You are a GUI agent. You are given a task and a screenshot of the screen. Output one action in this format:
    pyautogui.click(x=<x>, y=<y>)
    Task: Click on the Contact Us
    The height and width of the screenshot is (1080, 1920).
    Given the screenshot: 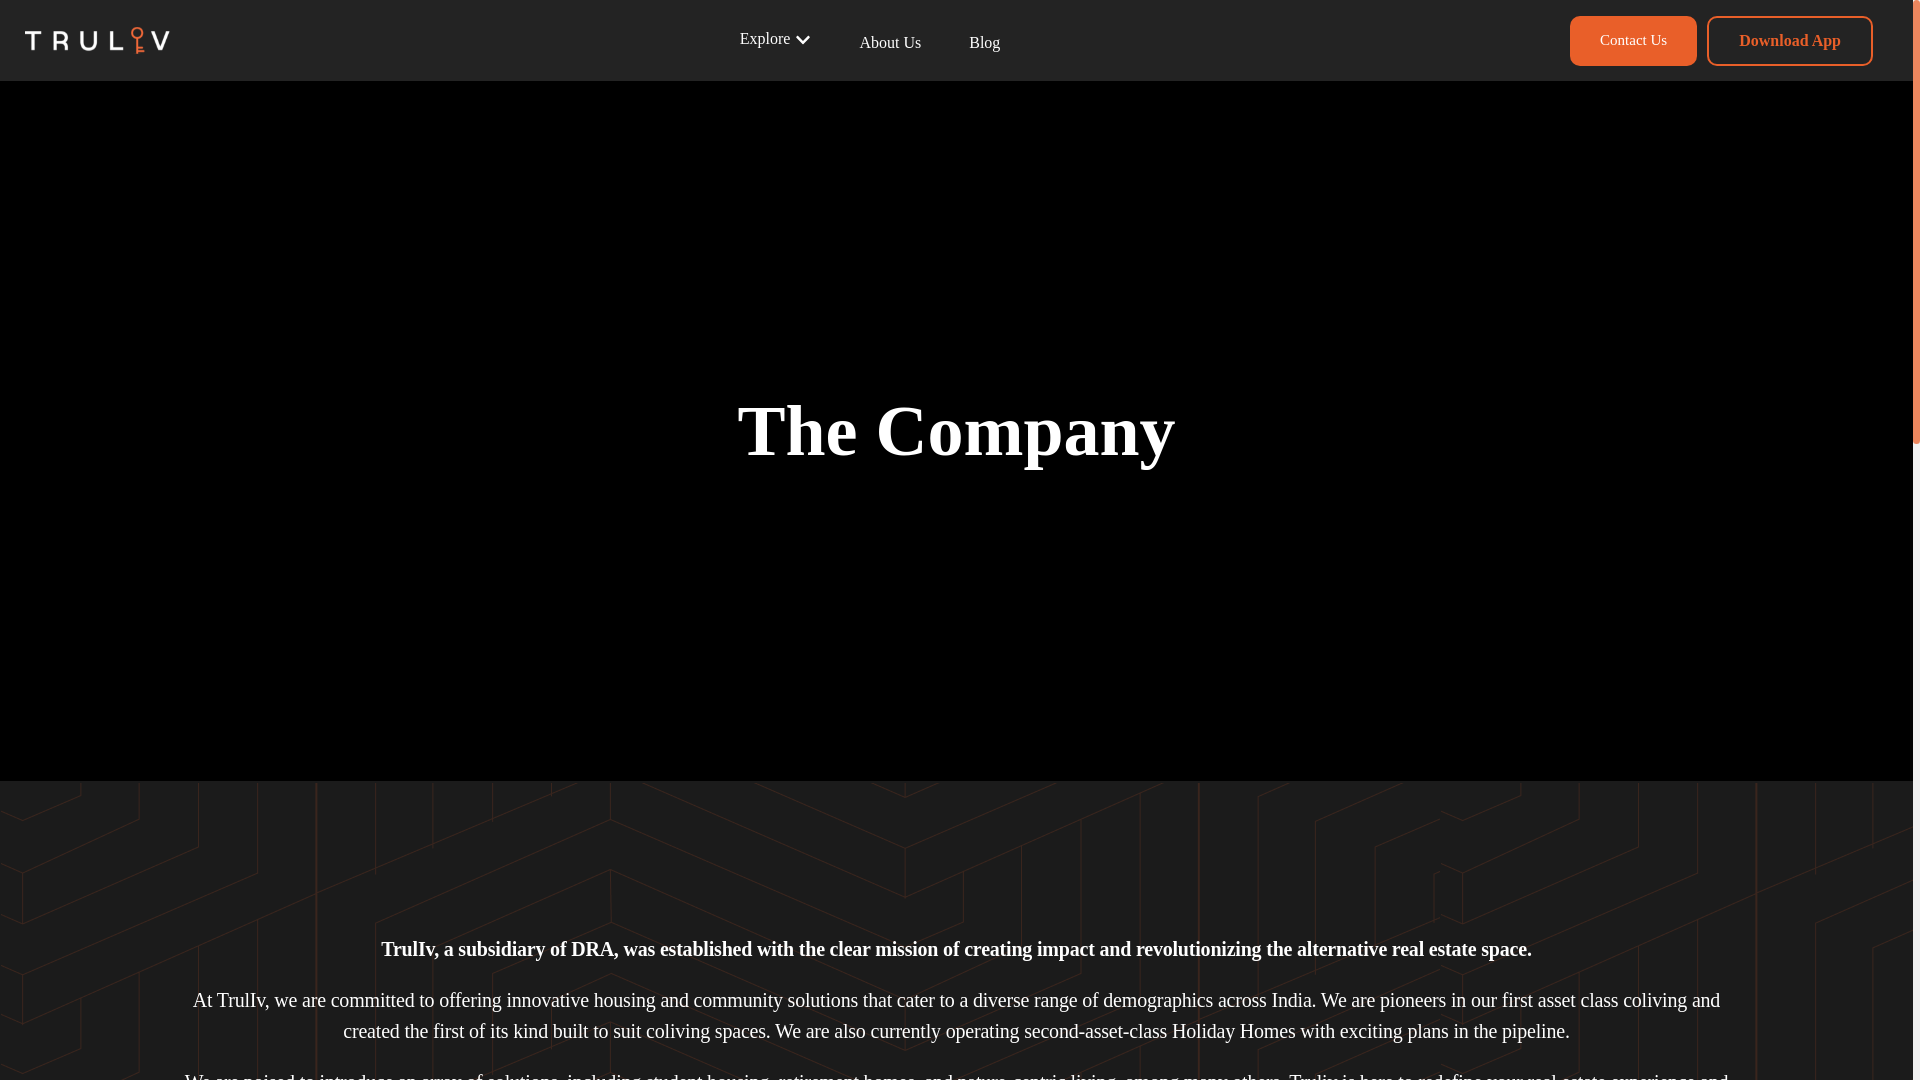 What is the action you would take?
    pyautogui.click(x=1634, y=40)
    